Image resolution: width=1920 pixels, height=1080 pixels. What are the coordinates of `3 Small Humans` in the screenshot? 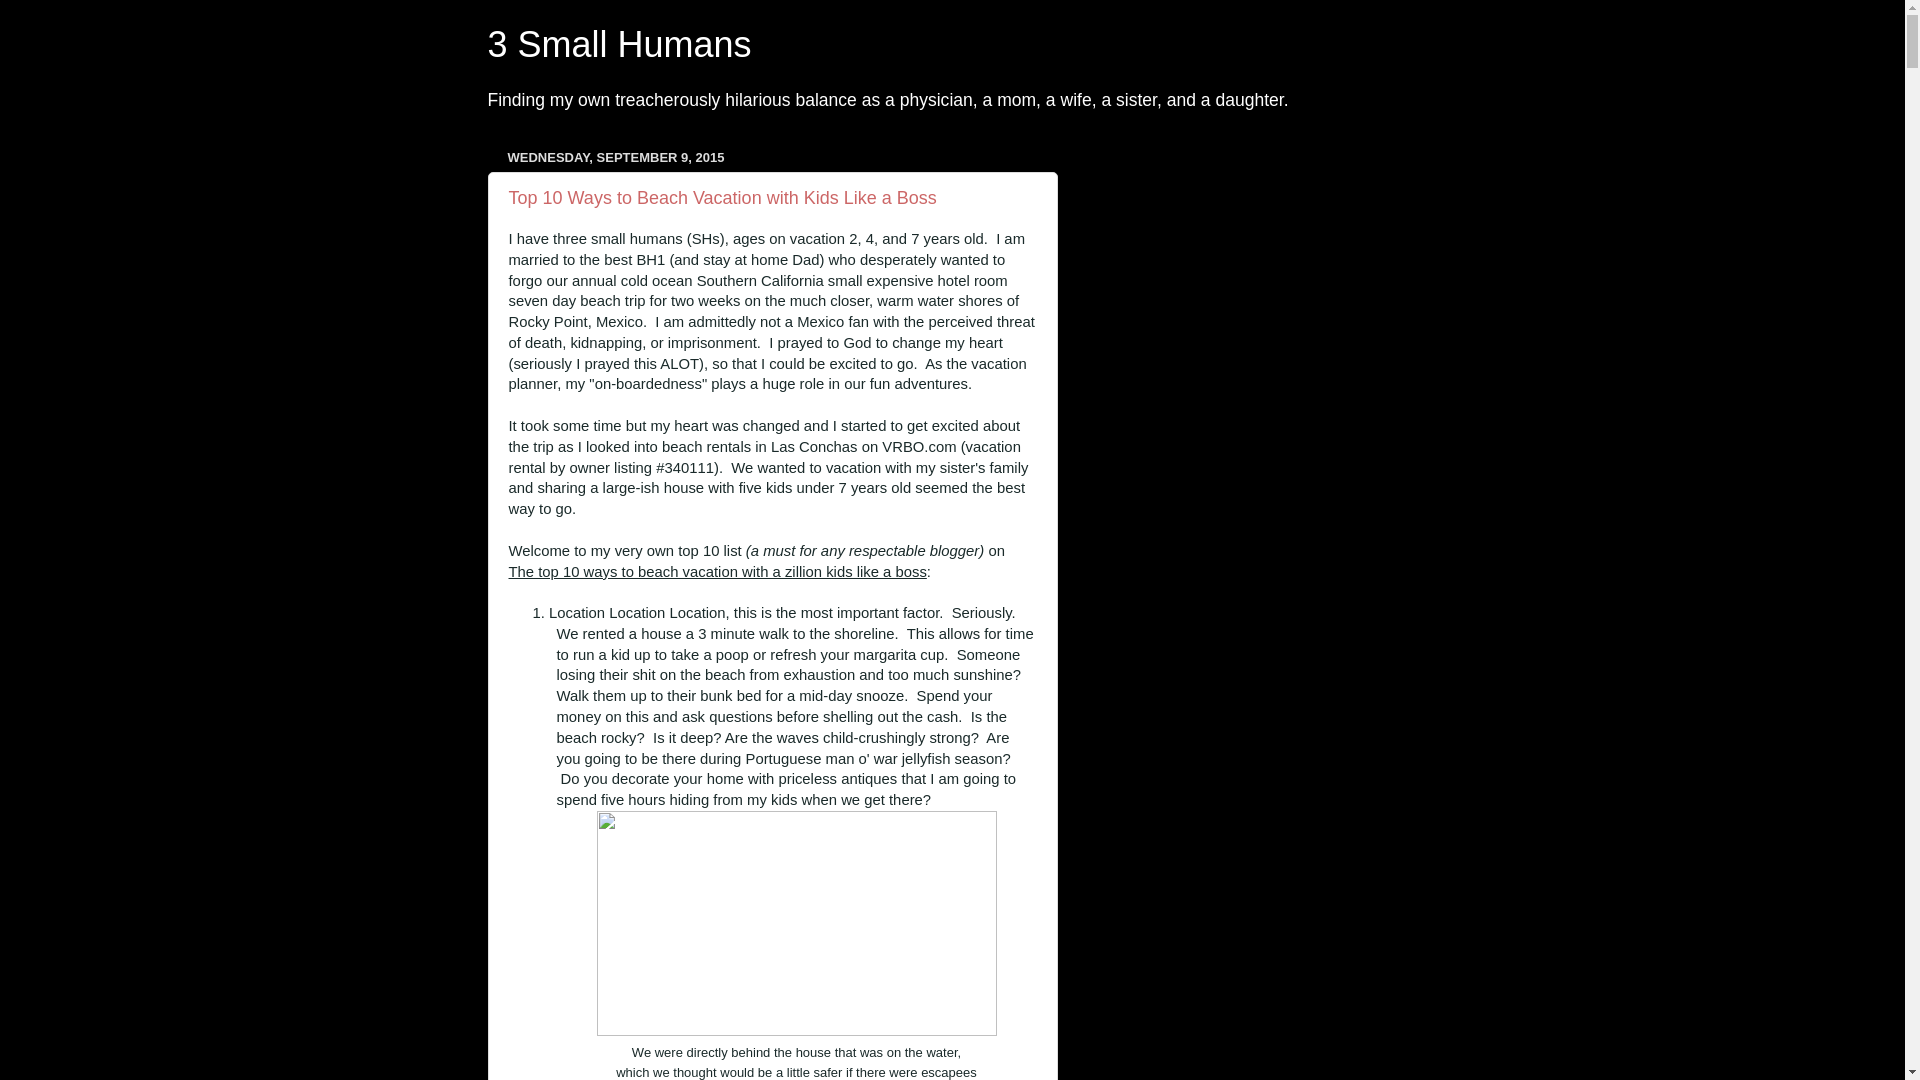 It's located at (620, 44).